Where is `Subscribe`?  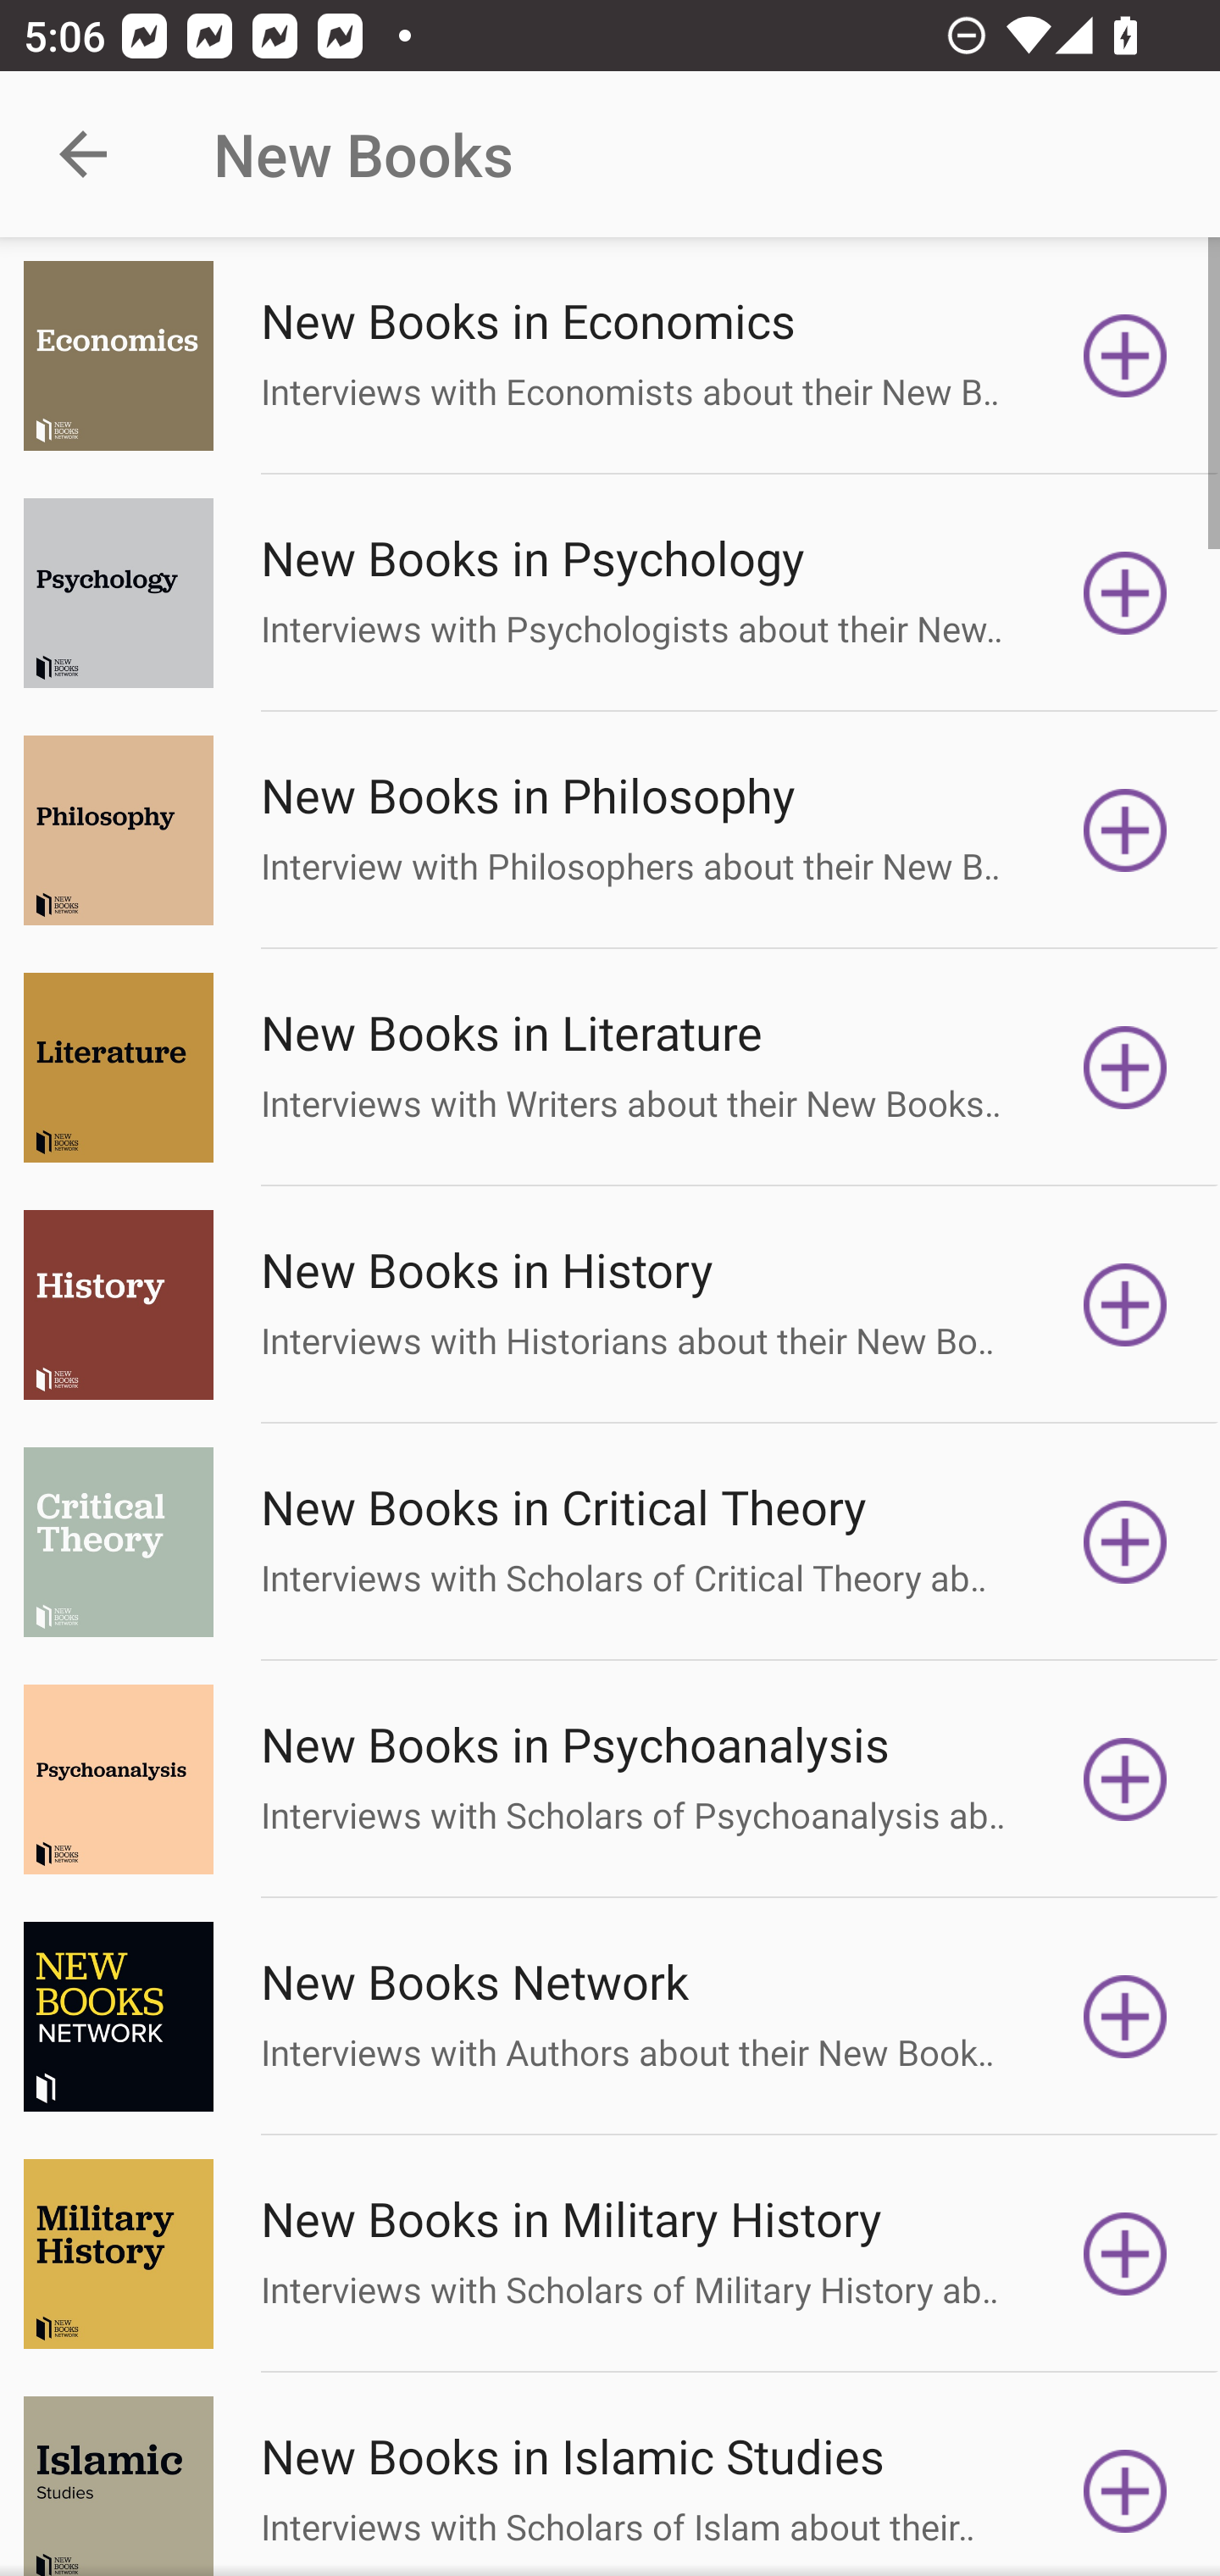 Subscribe is located at coordinates (1125, 1068).